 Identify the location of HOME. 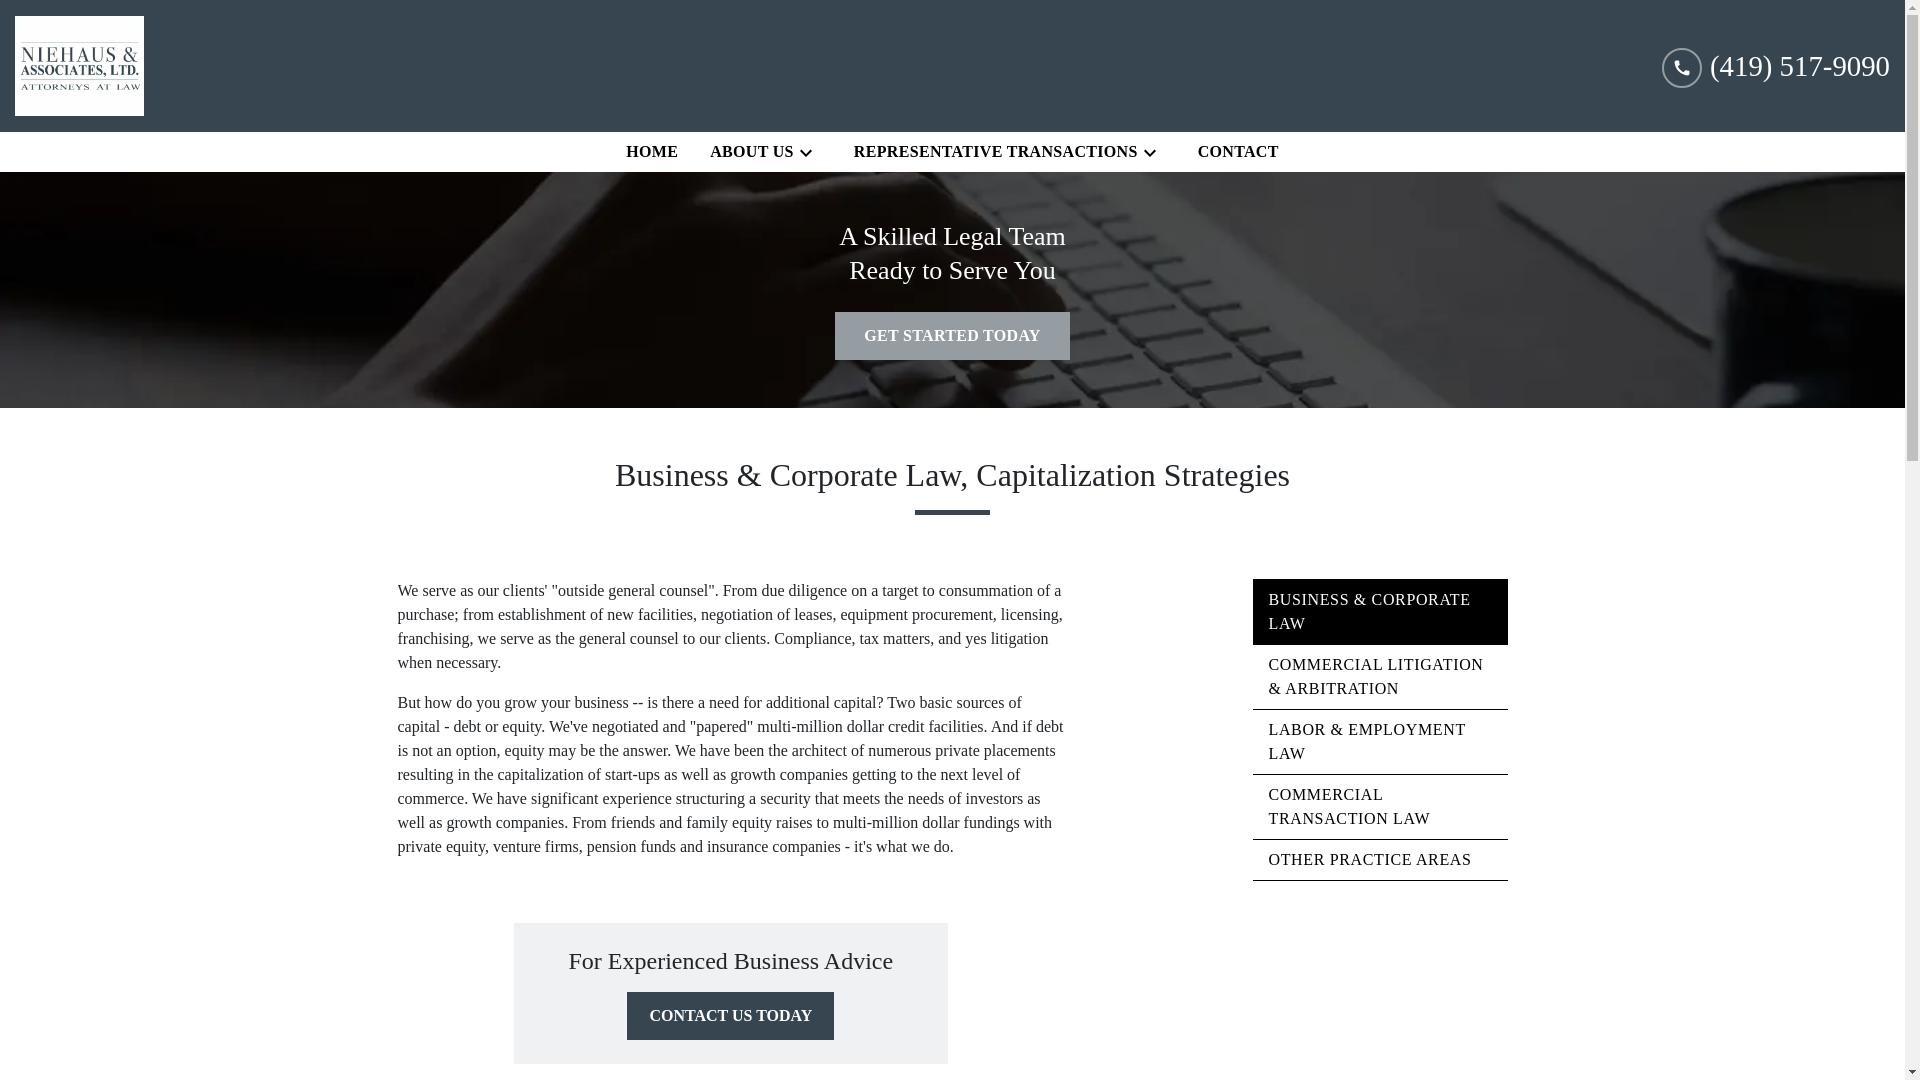
(652, 151).